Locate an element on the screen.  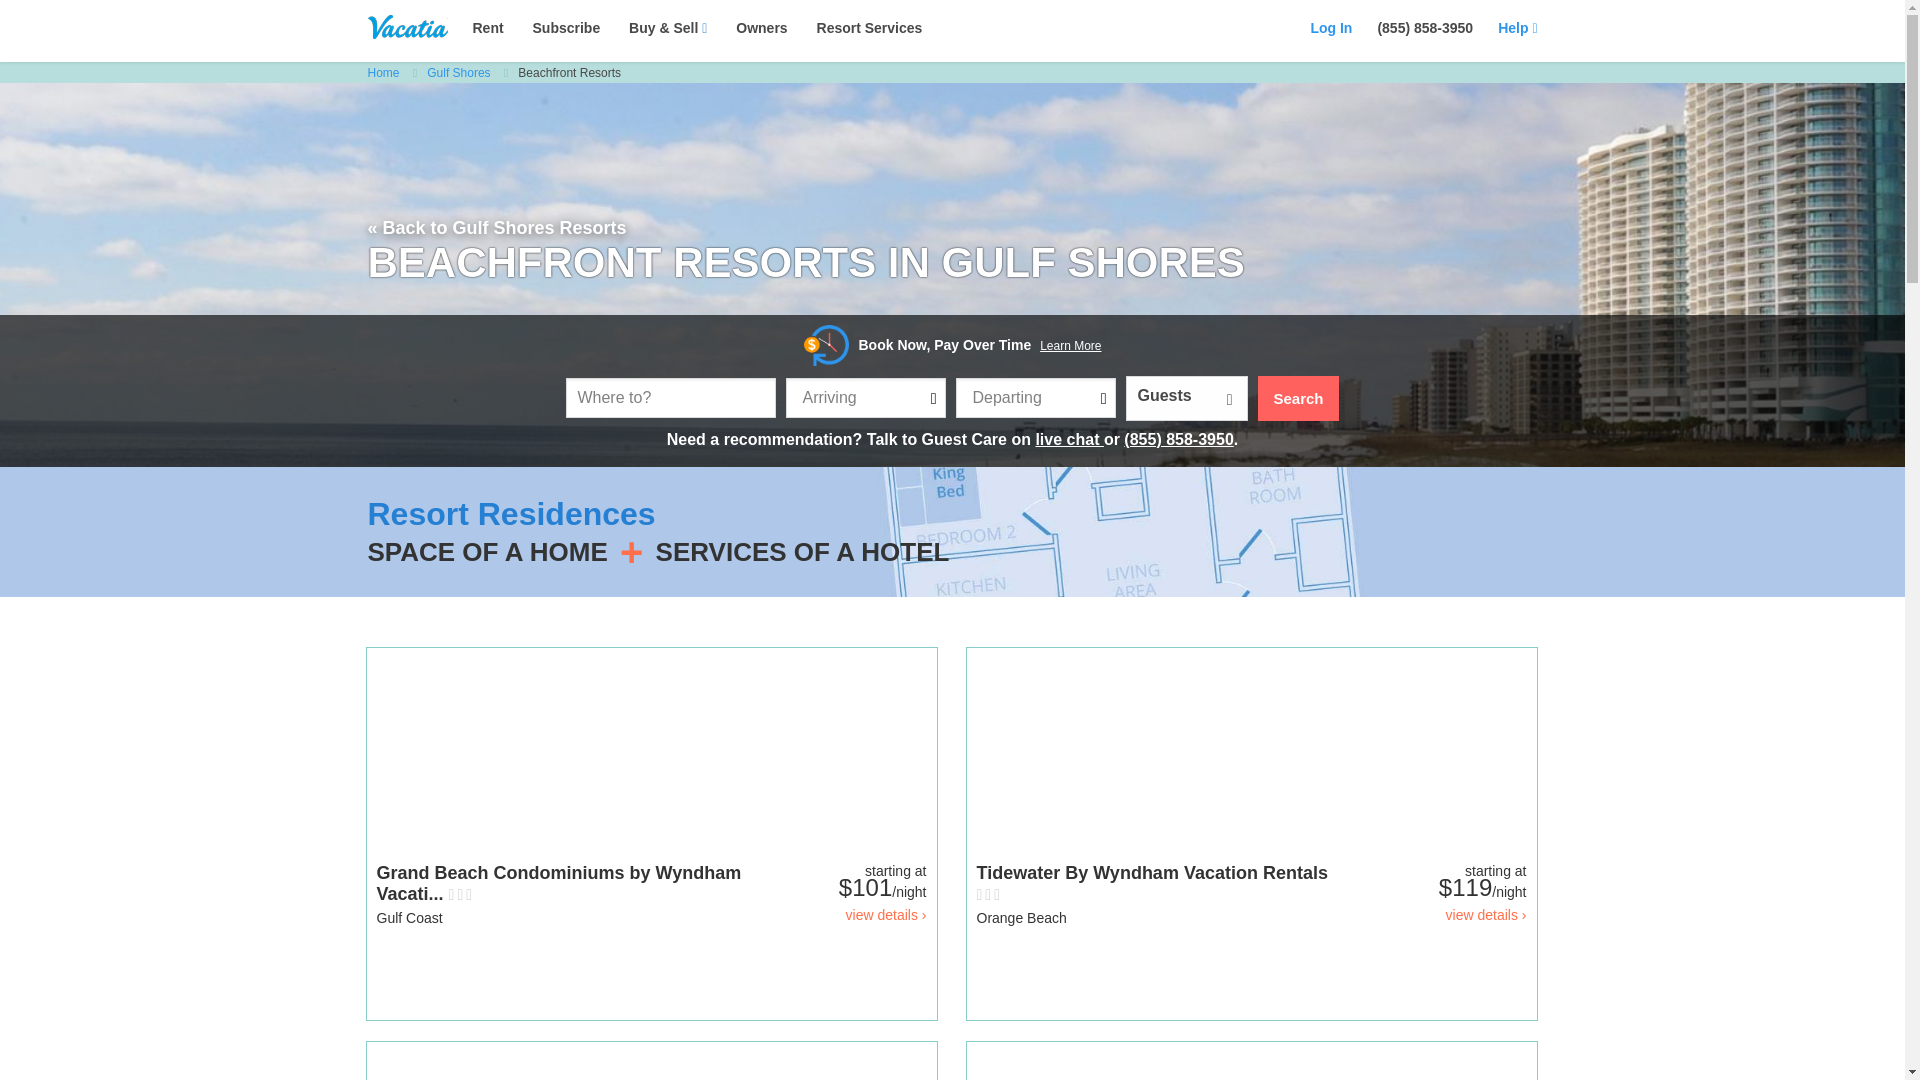
Help is located at coordinates (1517, 28).